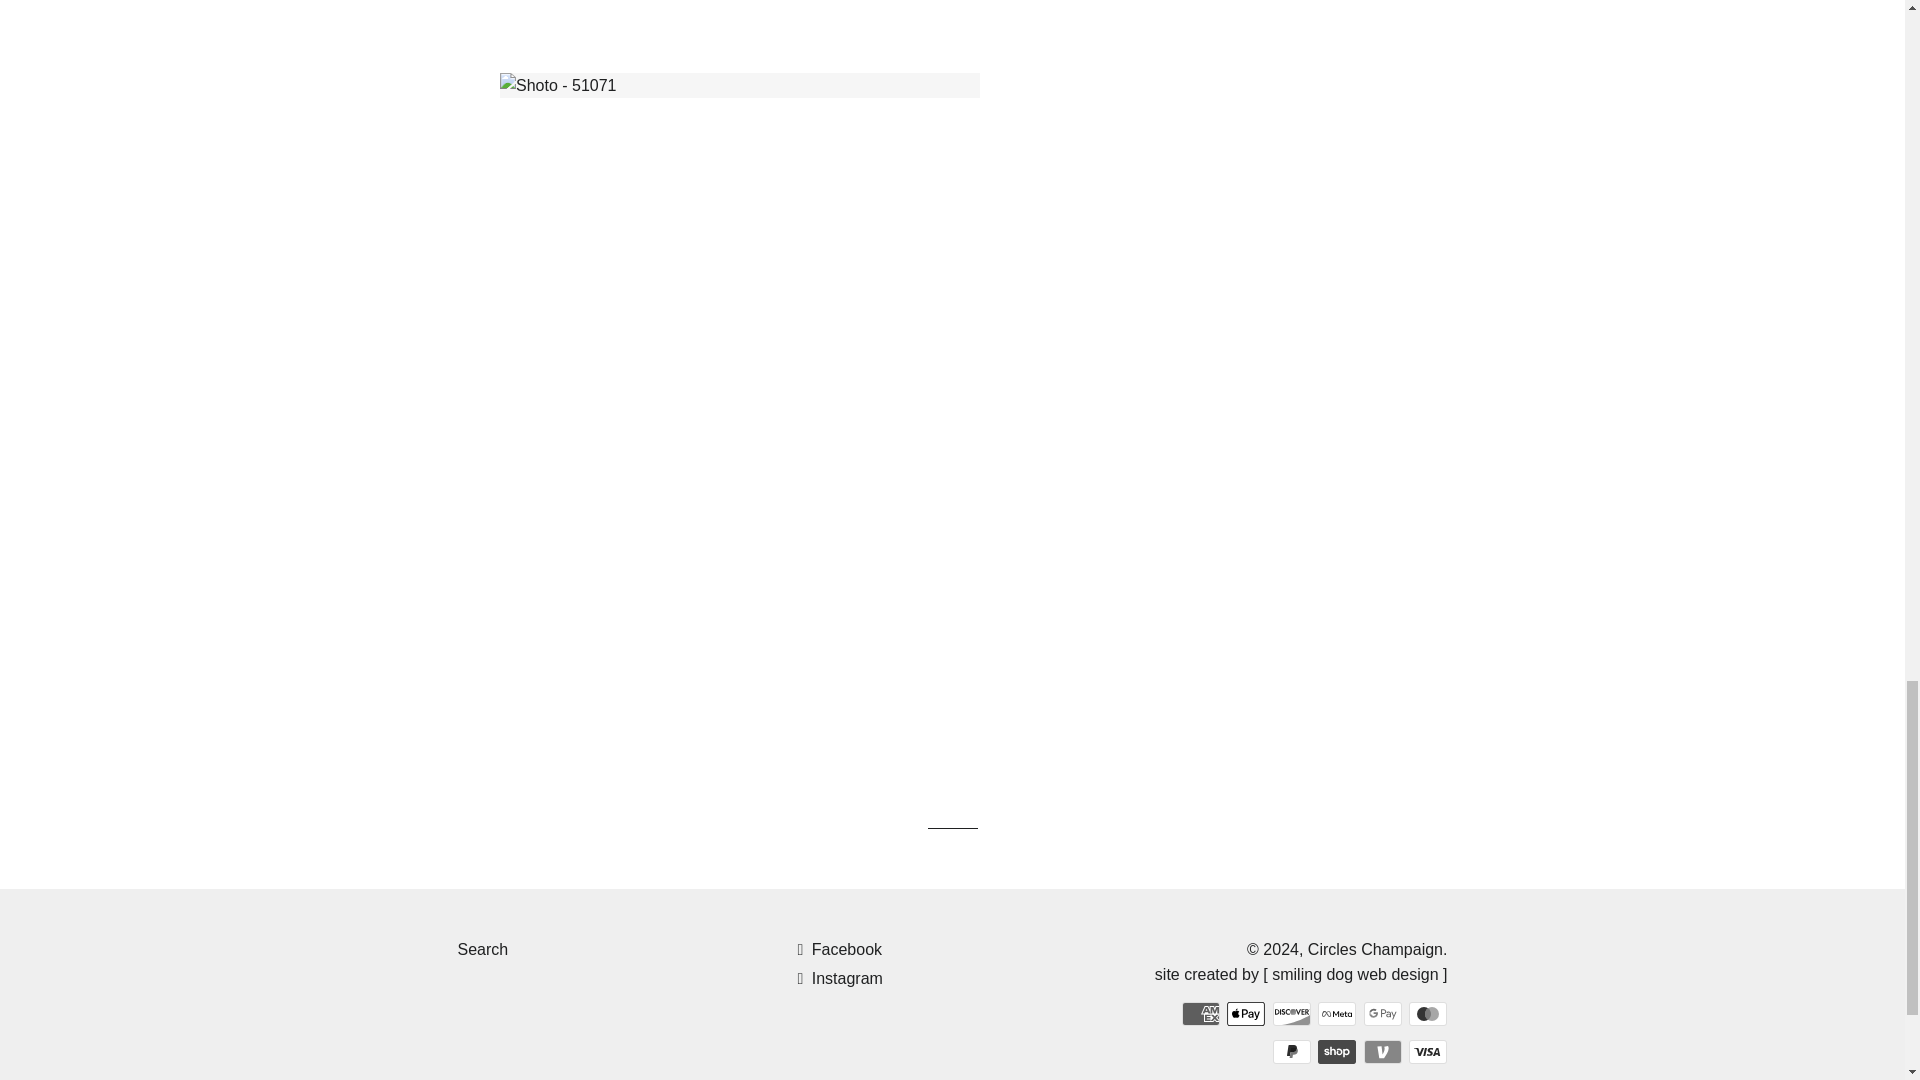 Image resolution: width=1920 pixels, height=1080 pixels. What do you see at coordinates (1200, 1014) in the screenshot?
I see `American Express` at bounding box center [1200, 1014].